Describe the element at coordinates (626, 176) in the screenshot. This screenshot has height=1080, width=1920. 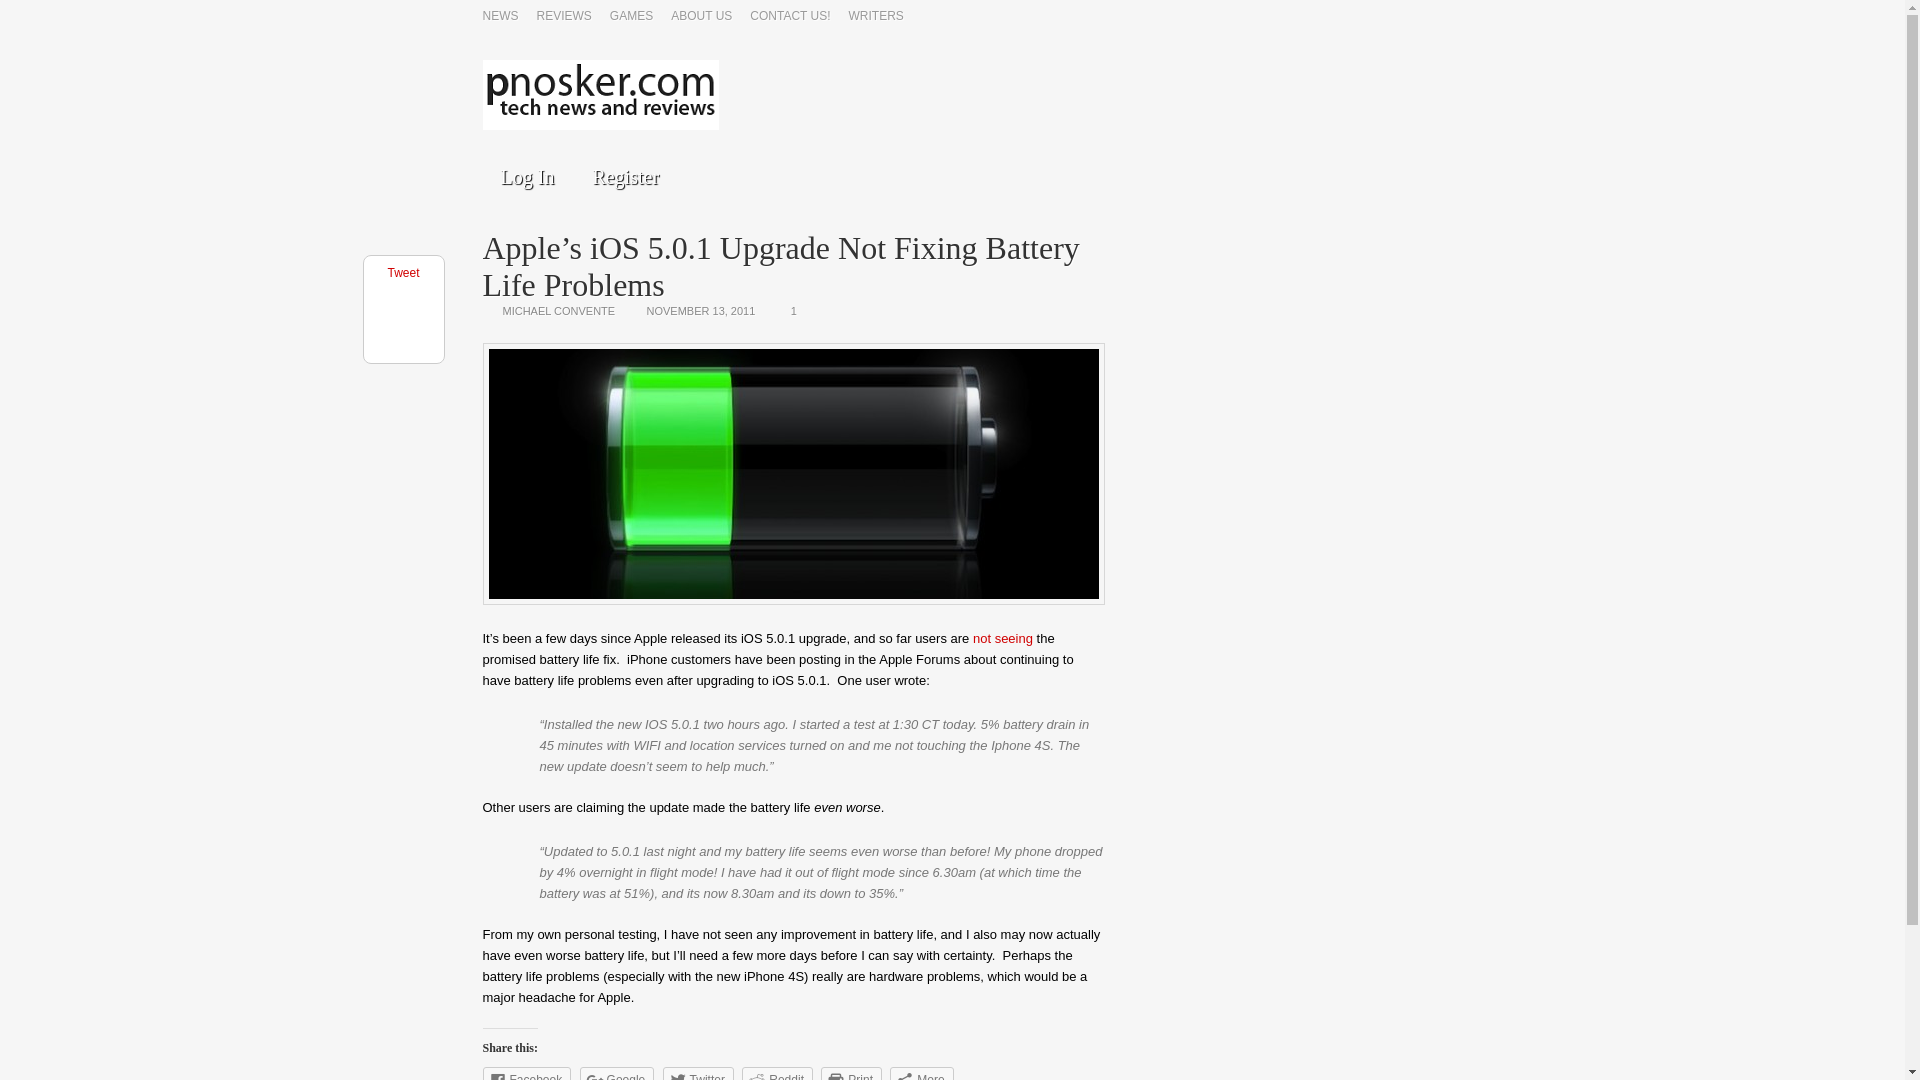
I see `Register` at that location.